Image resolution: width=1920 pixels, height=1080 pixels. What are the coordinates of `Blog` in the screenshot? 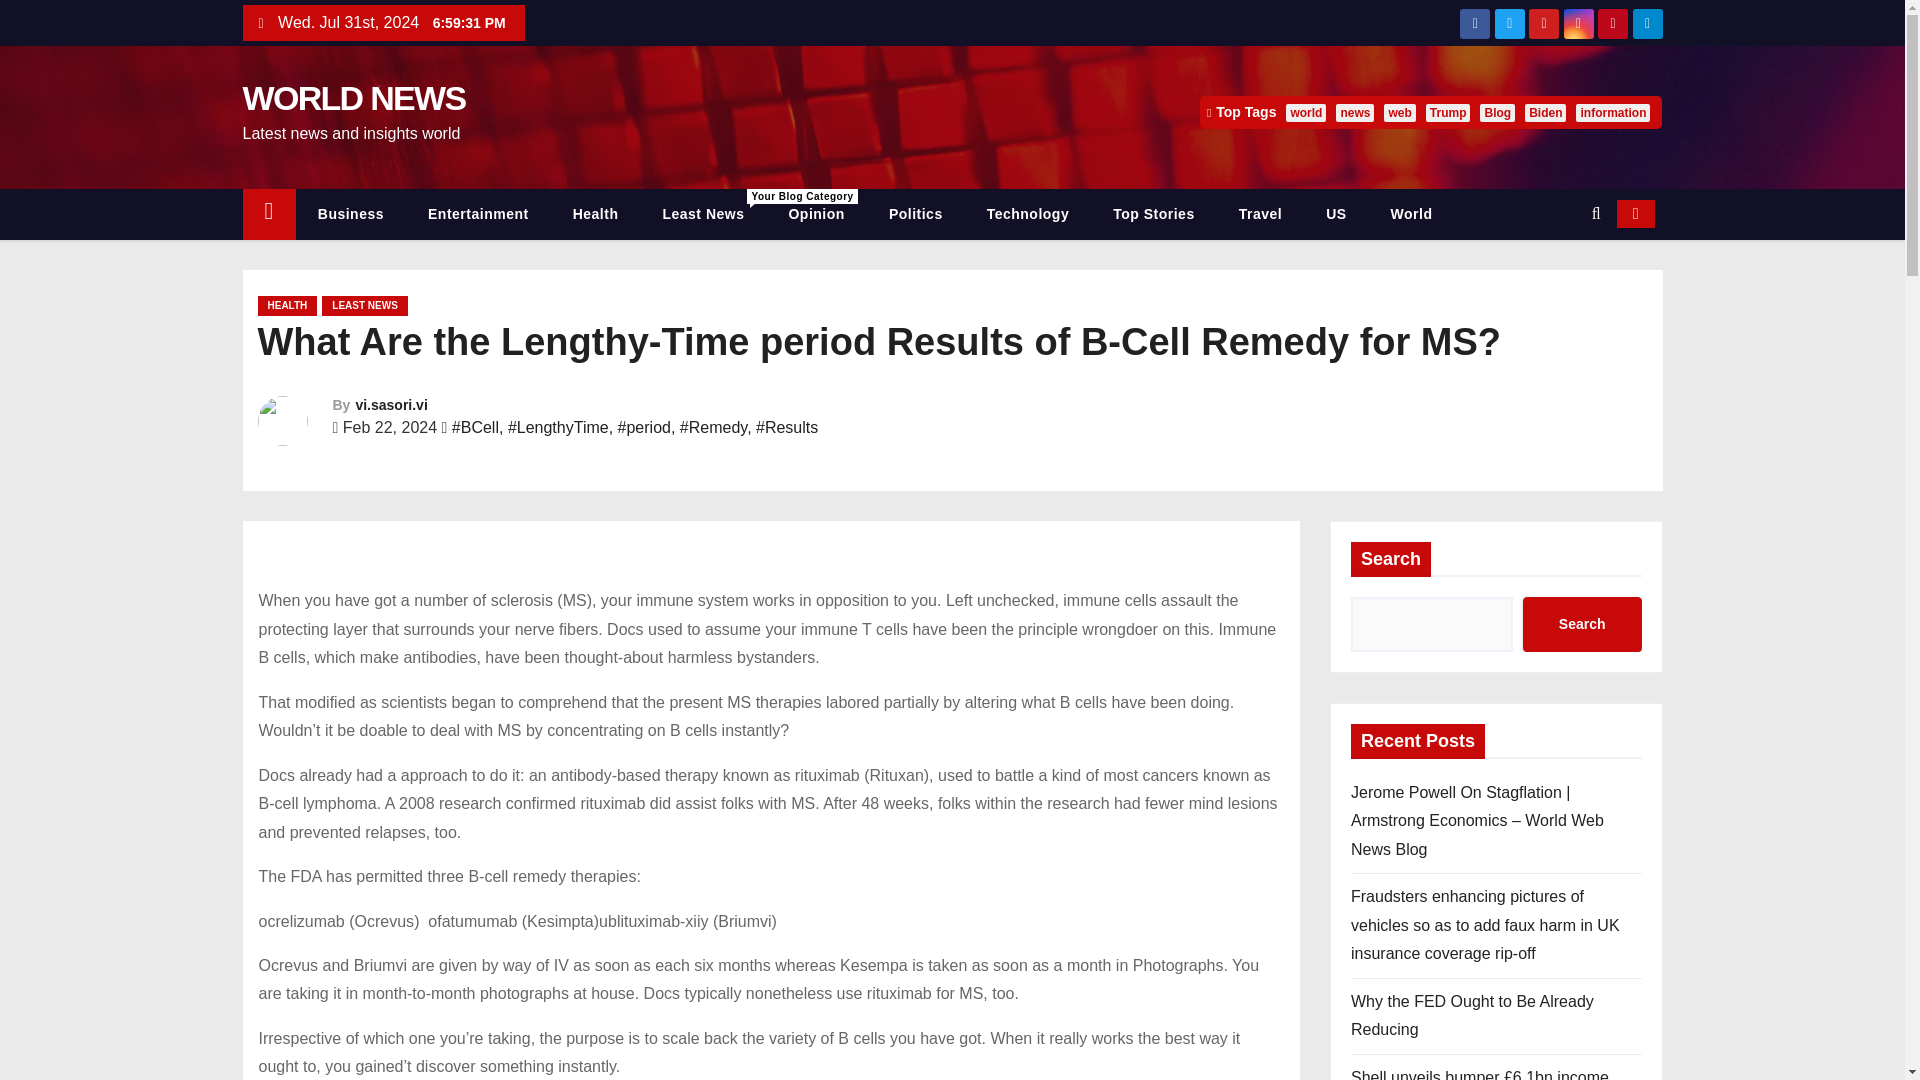 It's located at (1497, 112).